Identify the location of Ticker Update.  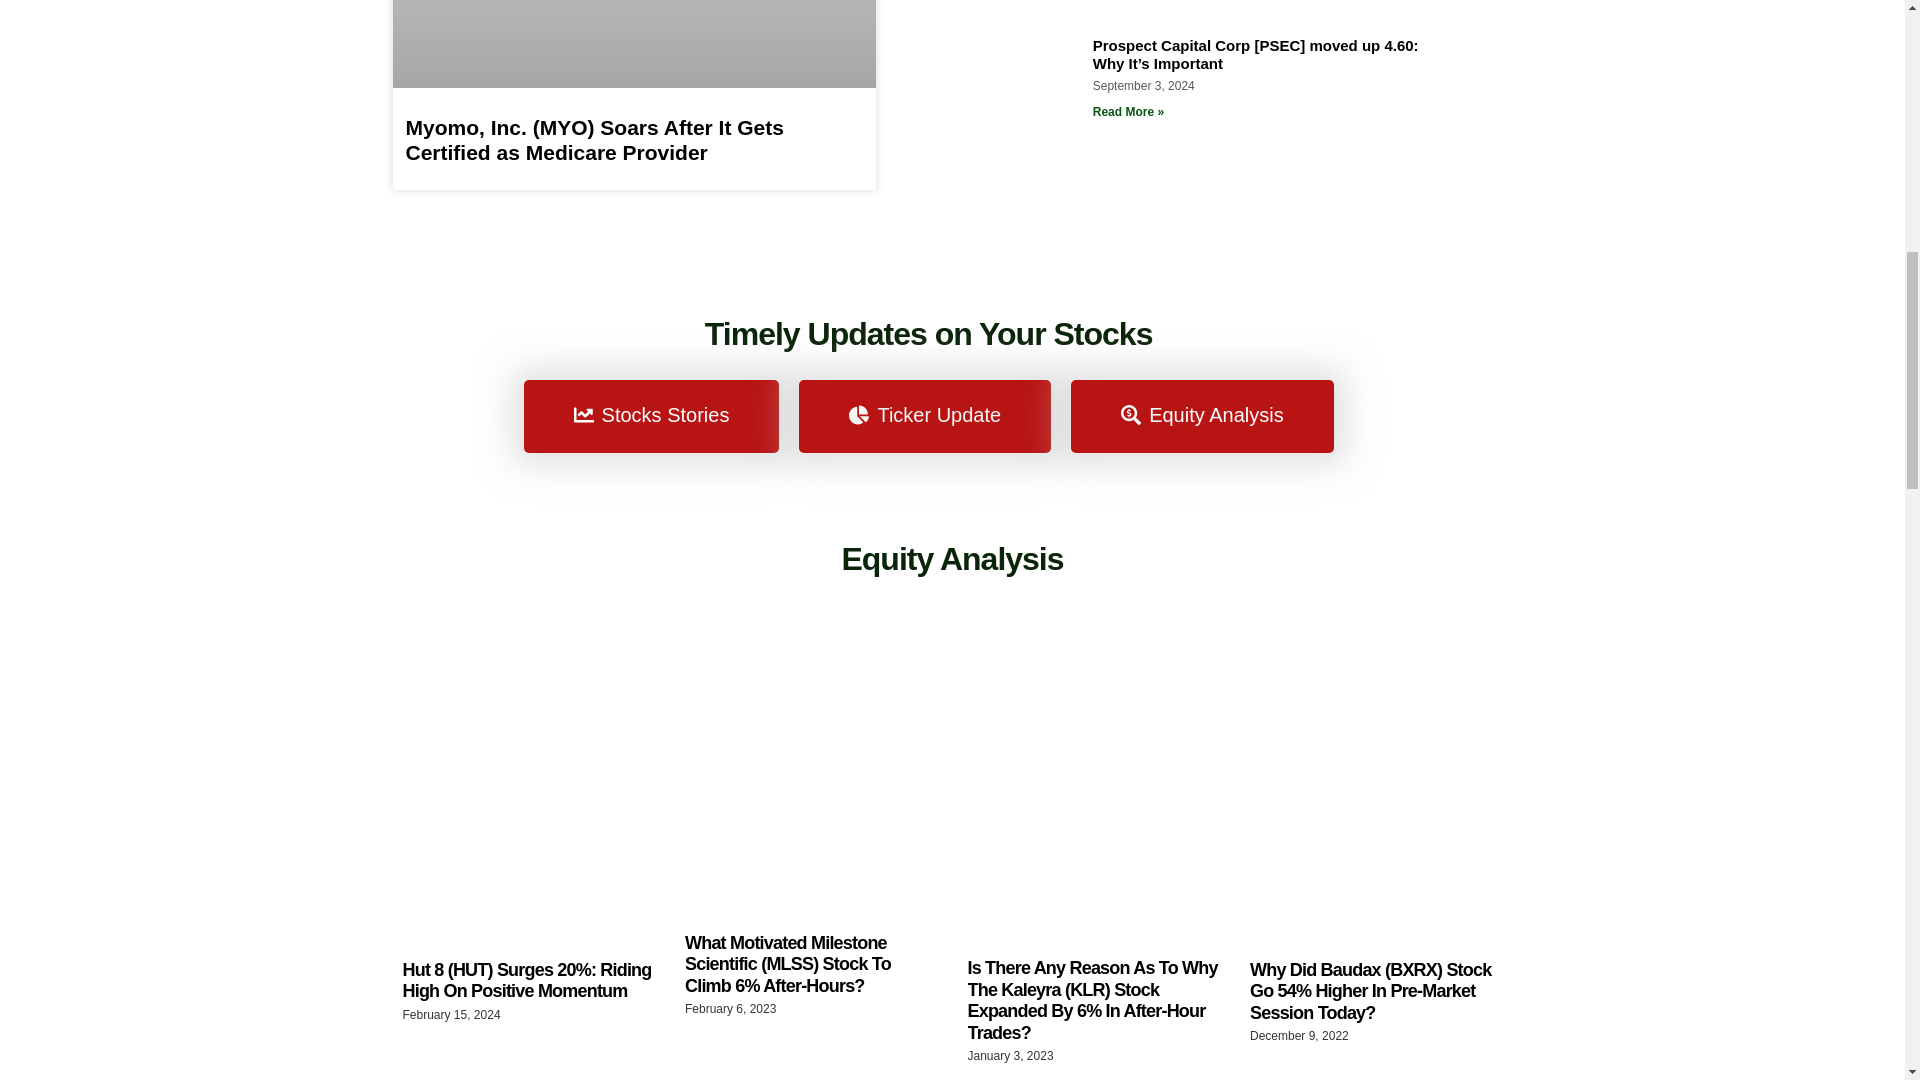
(924, 416).